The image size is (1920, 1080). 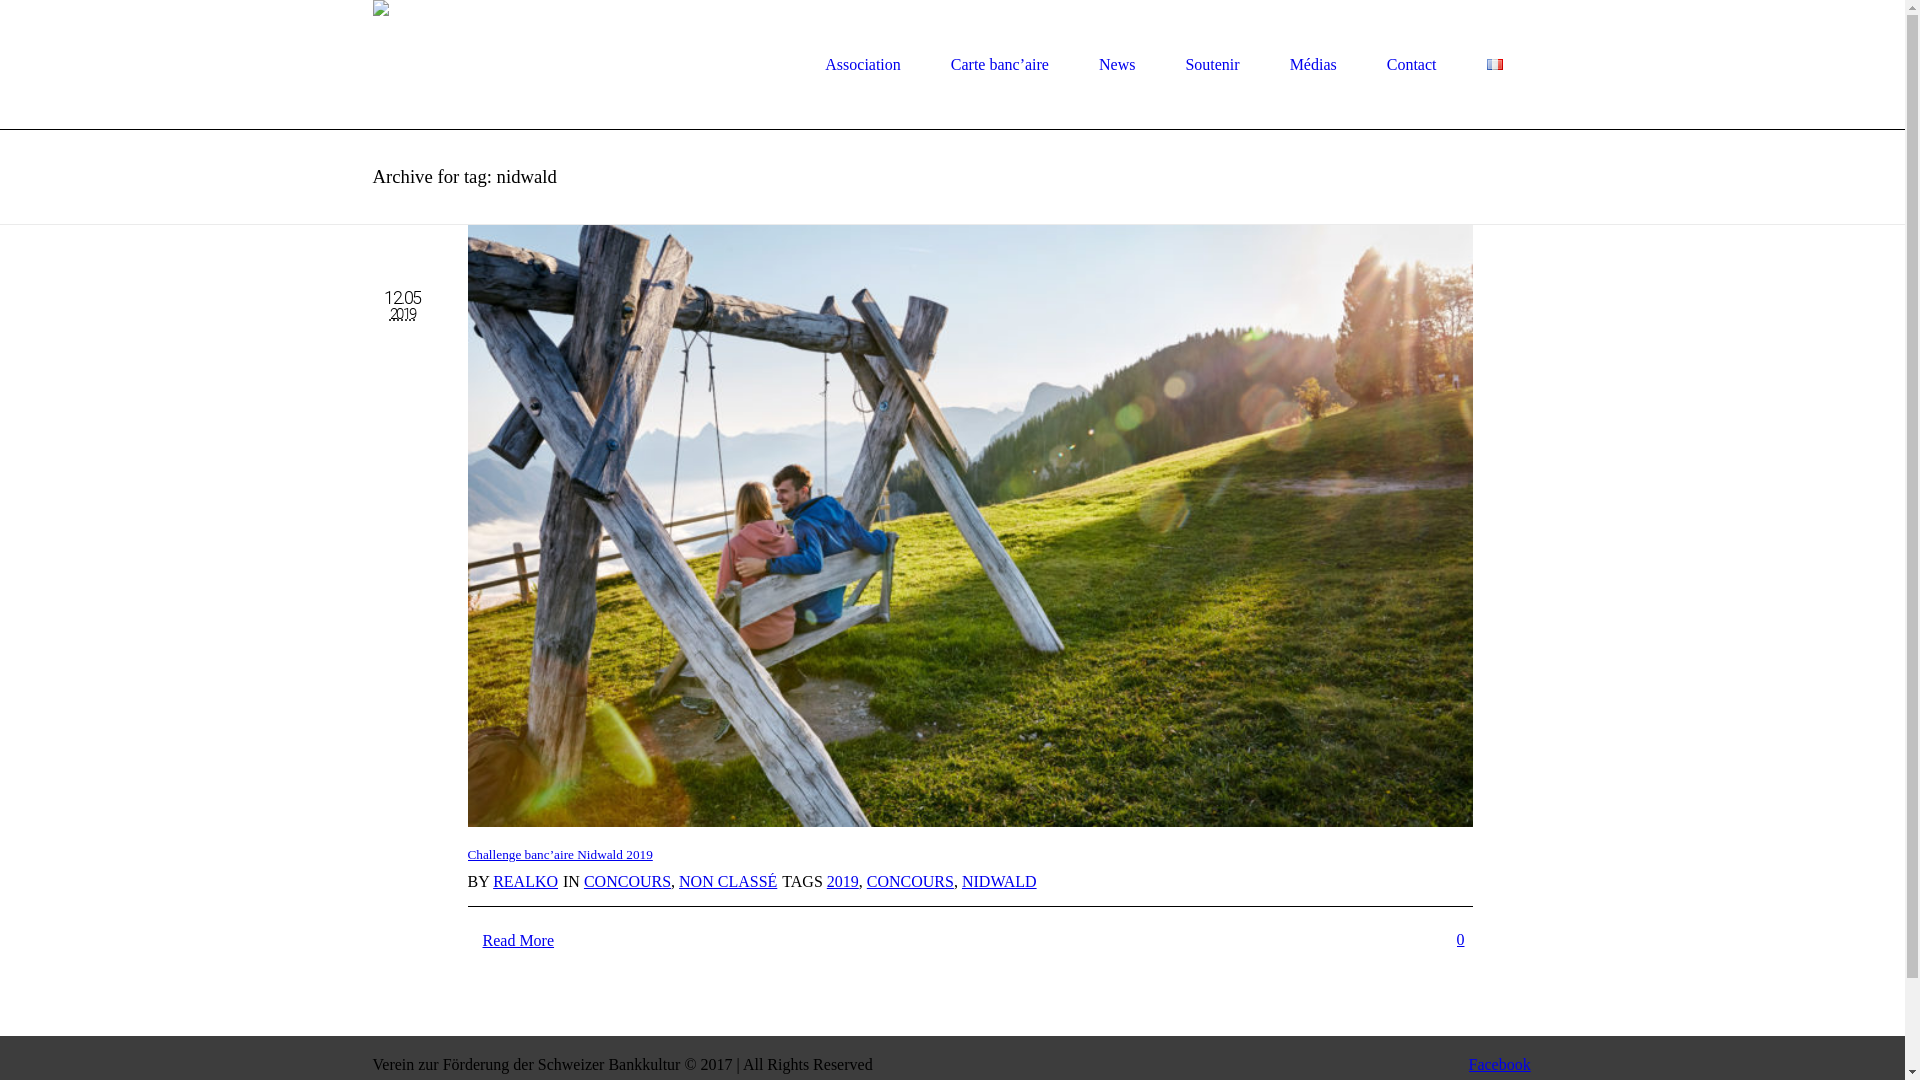 I want to click on 0, so click(x=1464, y=940).